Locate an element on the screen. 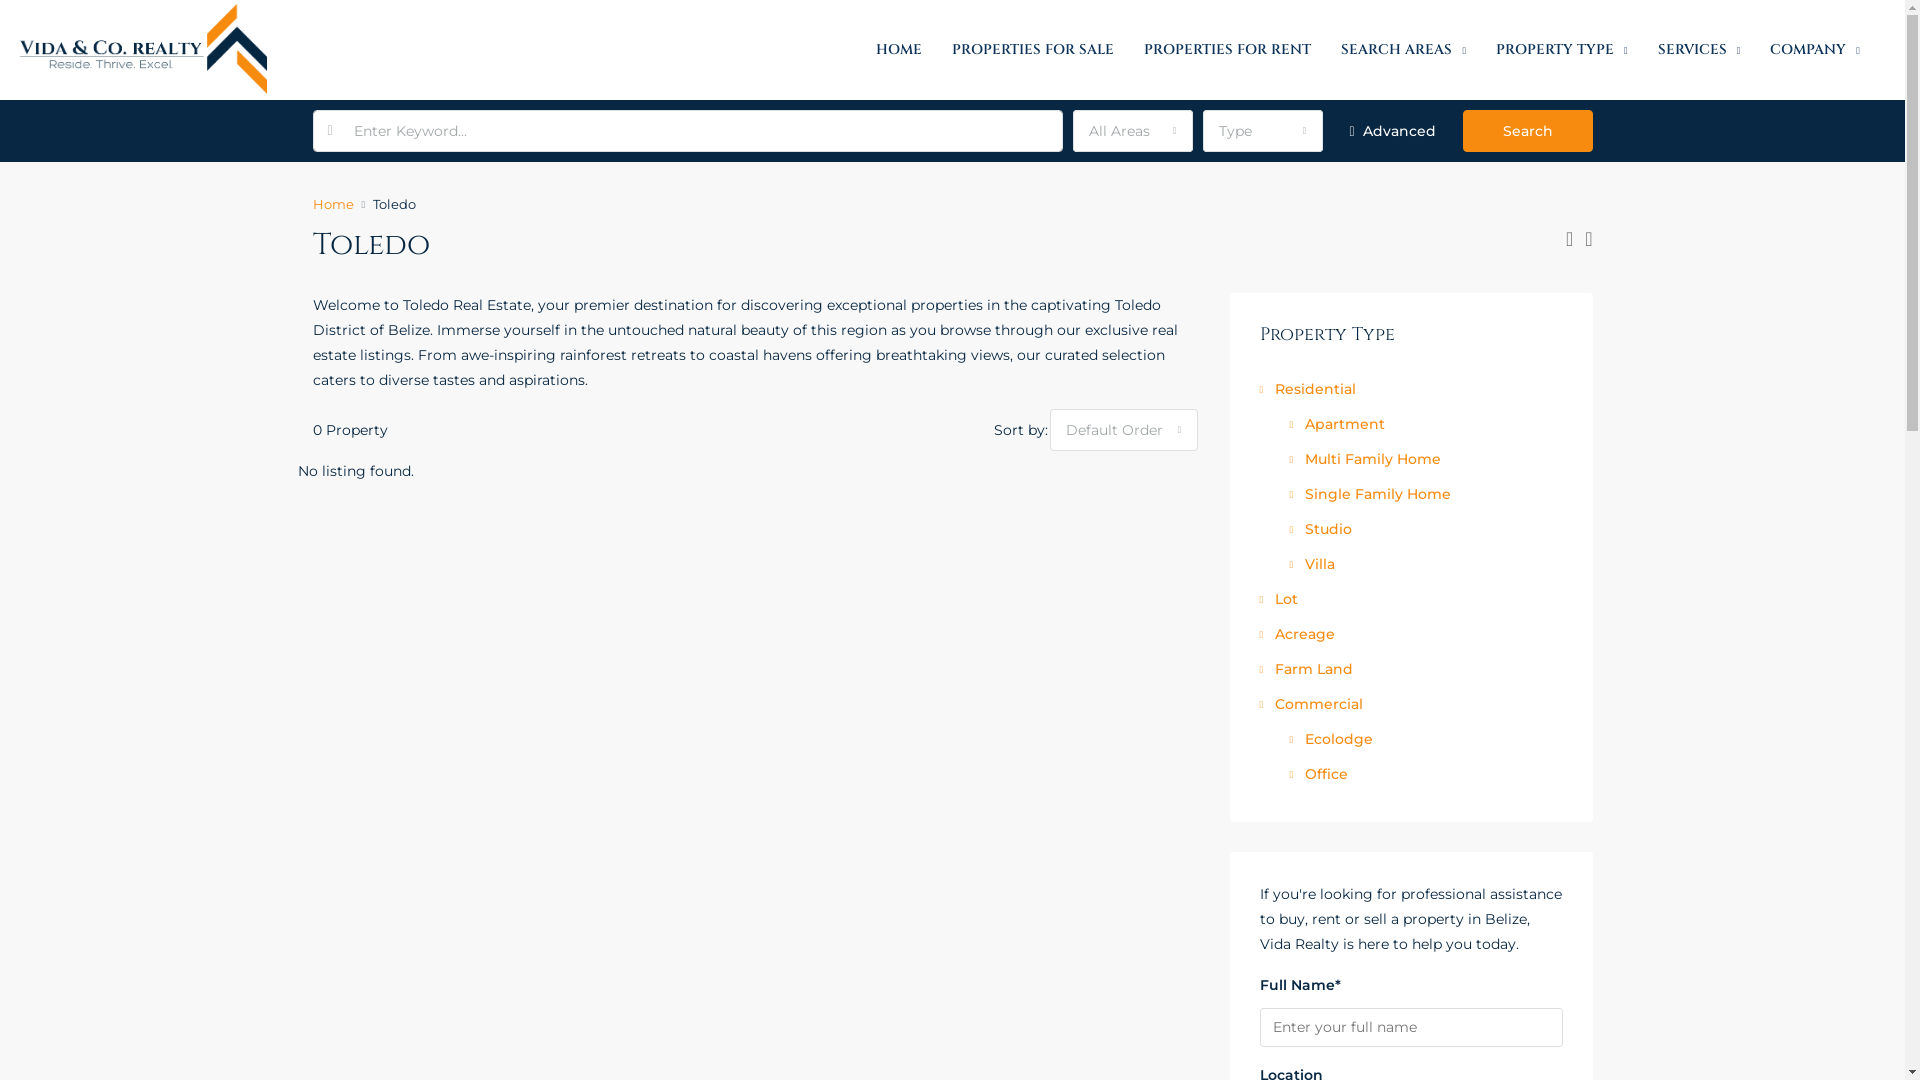 The image size is (1920, 1080). Acreage is located at coordinates (1298, 634).